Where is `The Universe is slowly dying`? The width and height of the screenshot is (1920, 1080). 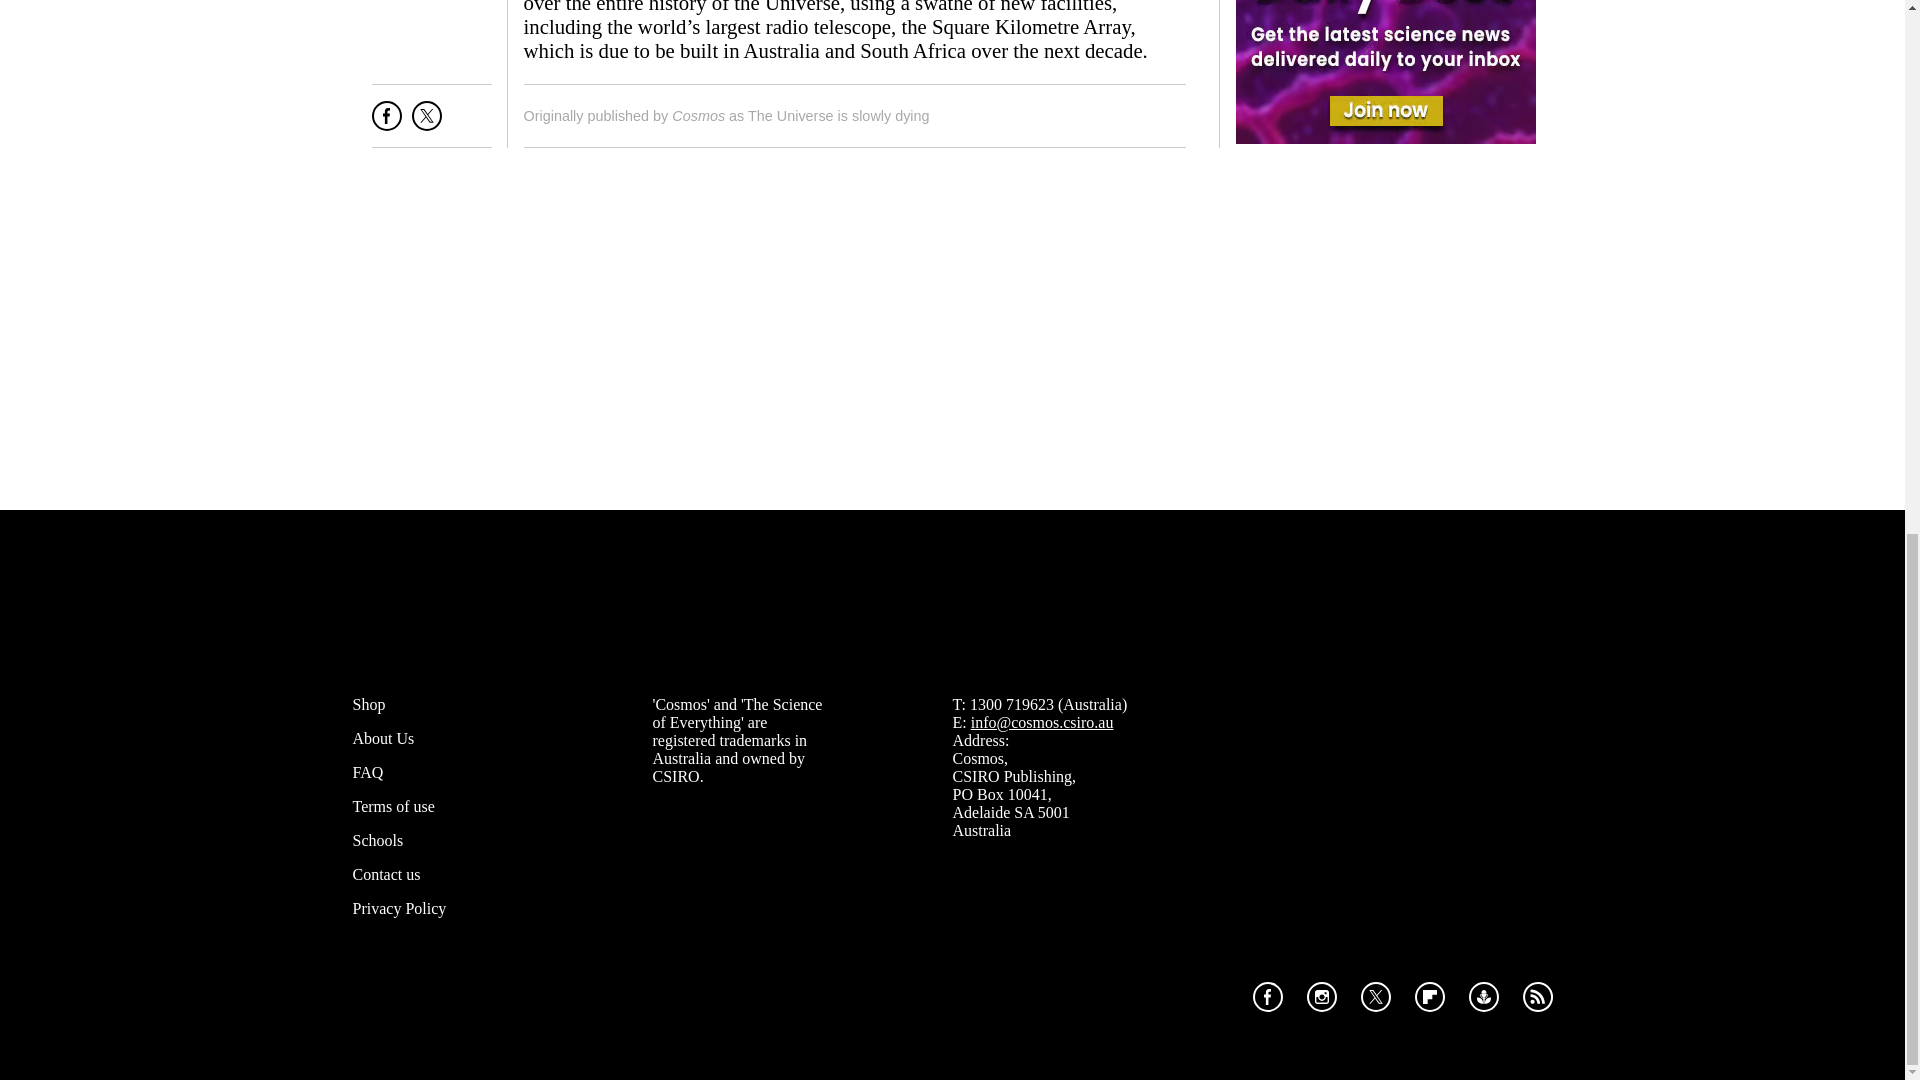 The Universe is slowly dying is located at coordinates (838, 116).